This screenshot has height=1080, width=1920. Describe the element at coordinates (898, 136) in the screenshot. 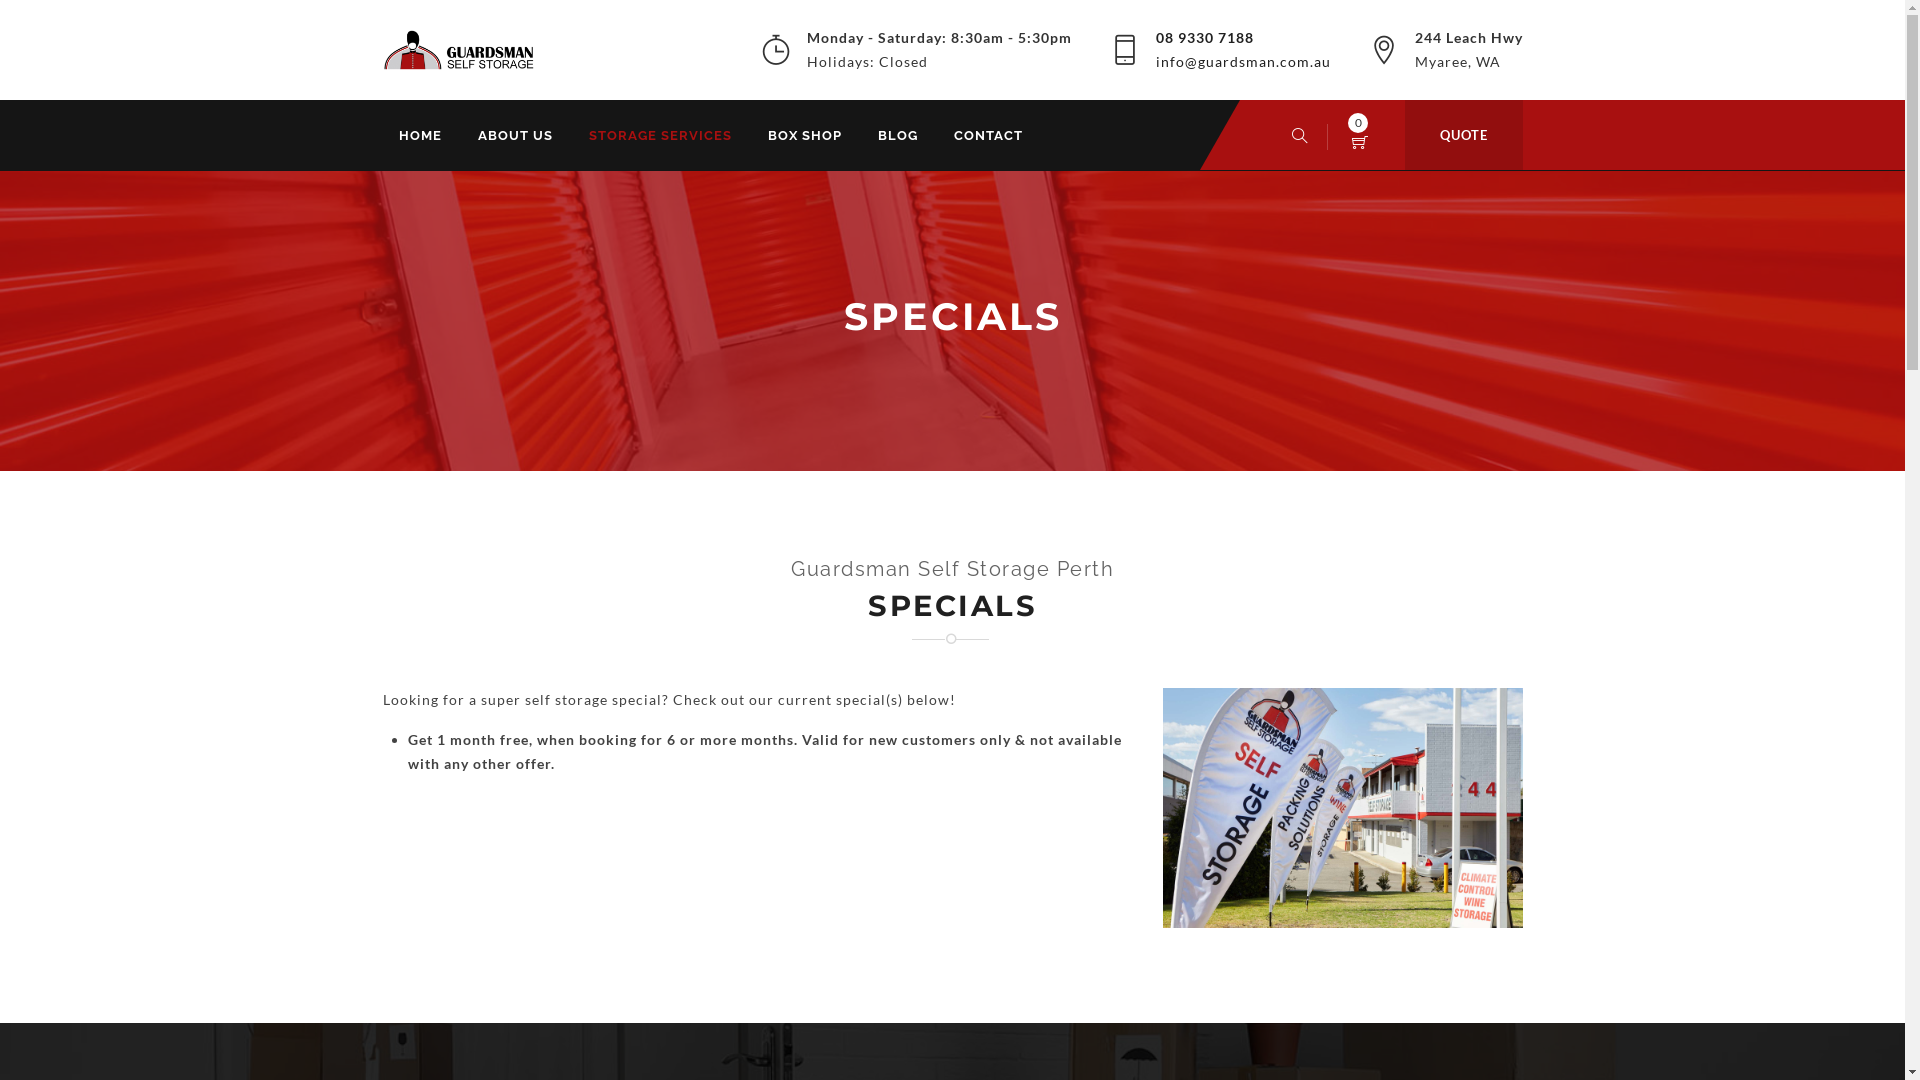

I see `BLOG` at that location.